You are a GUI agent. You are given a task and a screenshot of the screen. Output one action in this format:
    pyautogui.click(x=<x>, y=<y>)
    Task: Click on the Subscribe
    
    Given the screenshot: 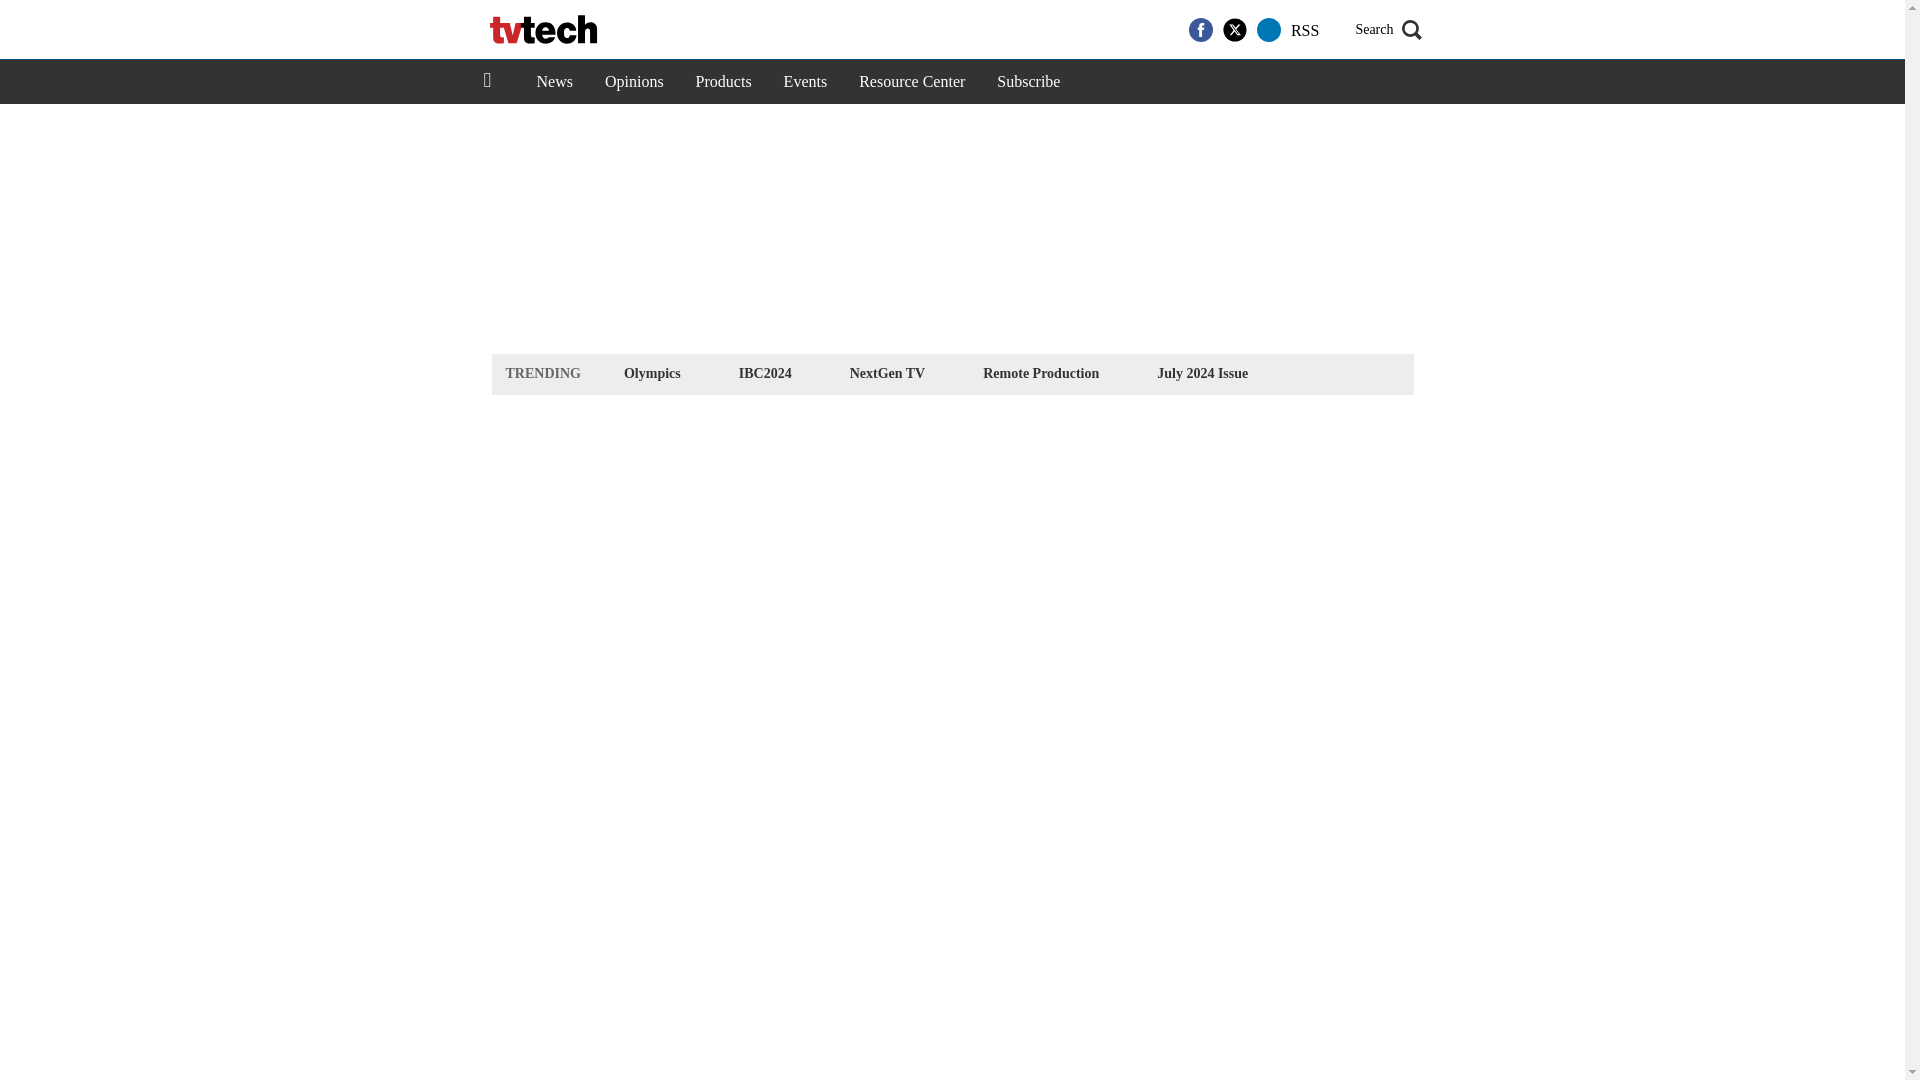 What is the action you would take?
    pyautogui.click(x=1028, y=82)
    